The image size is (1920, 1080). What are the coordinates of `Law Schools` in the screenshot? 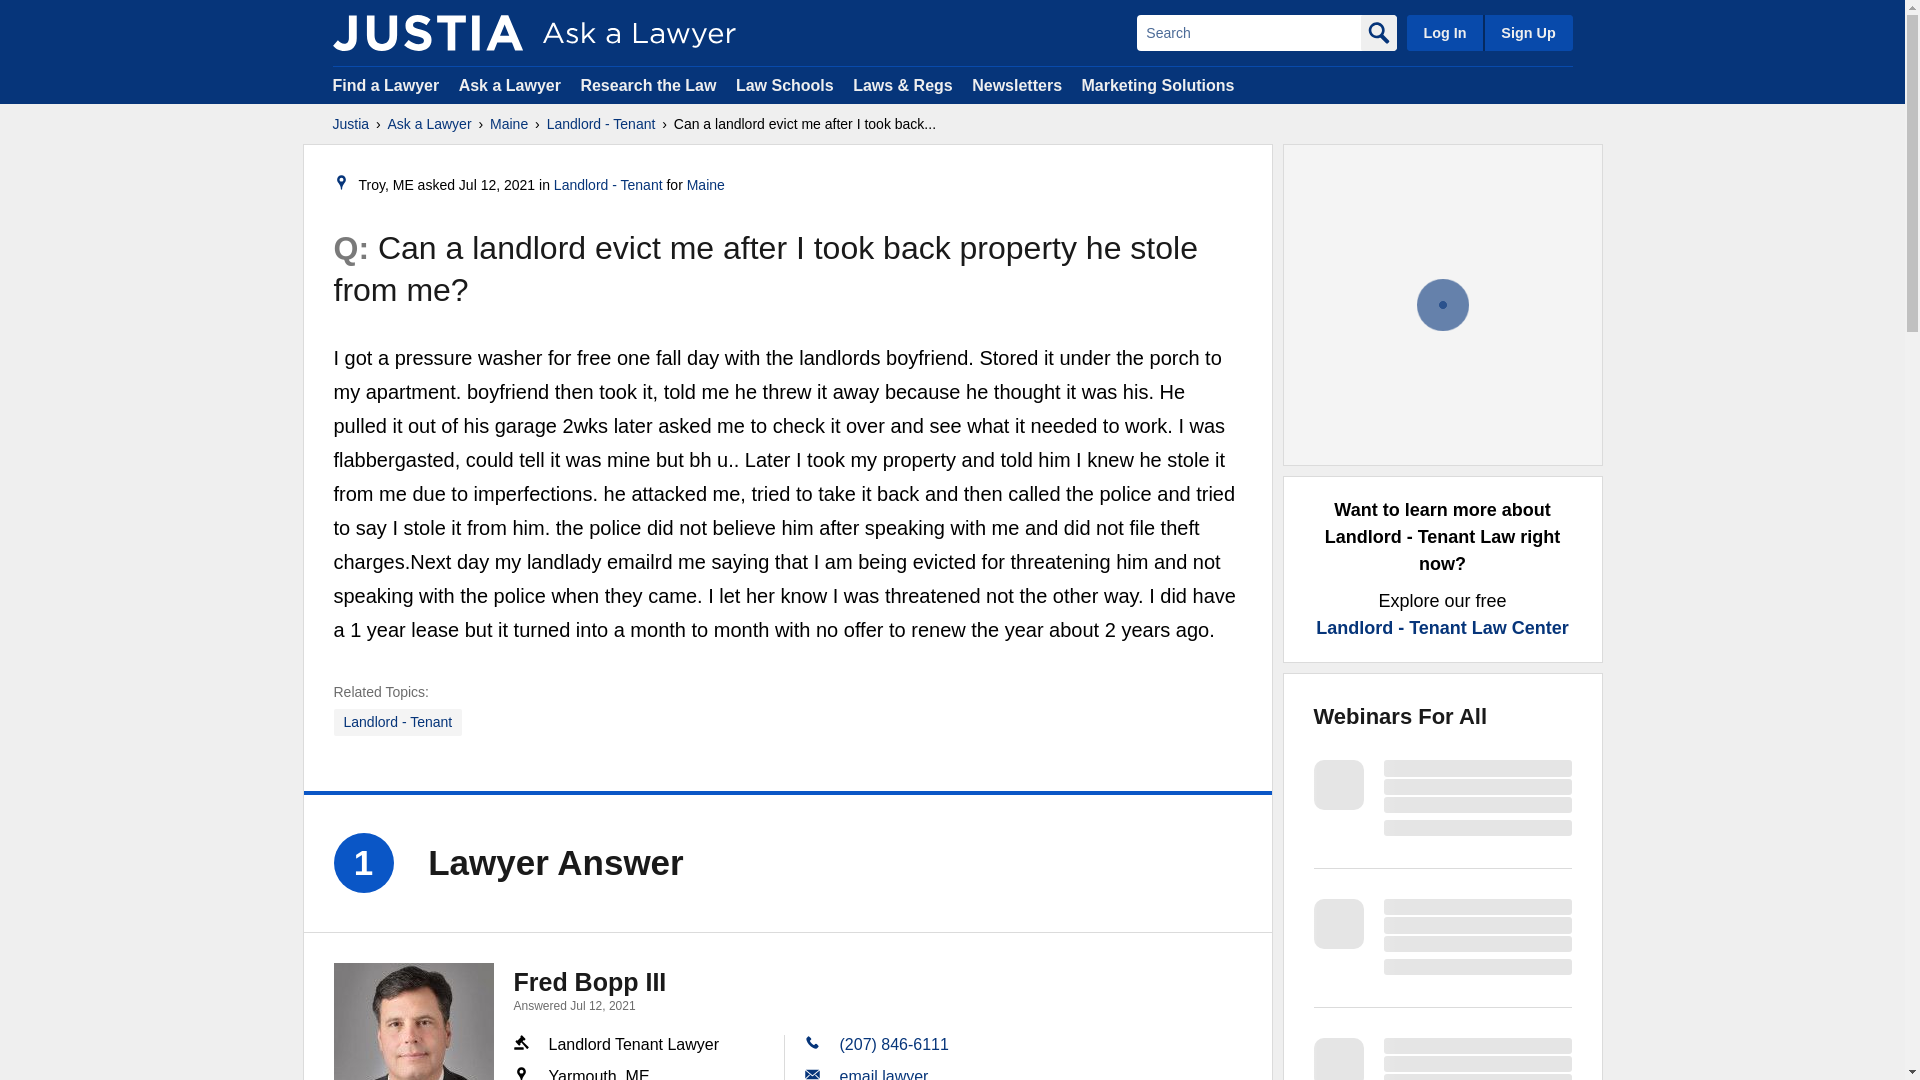 It's located at (784, 84).